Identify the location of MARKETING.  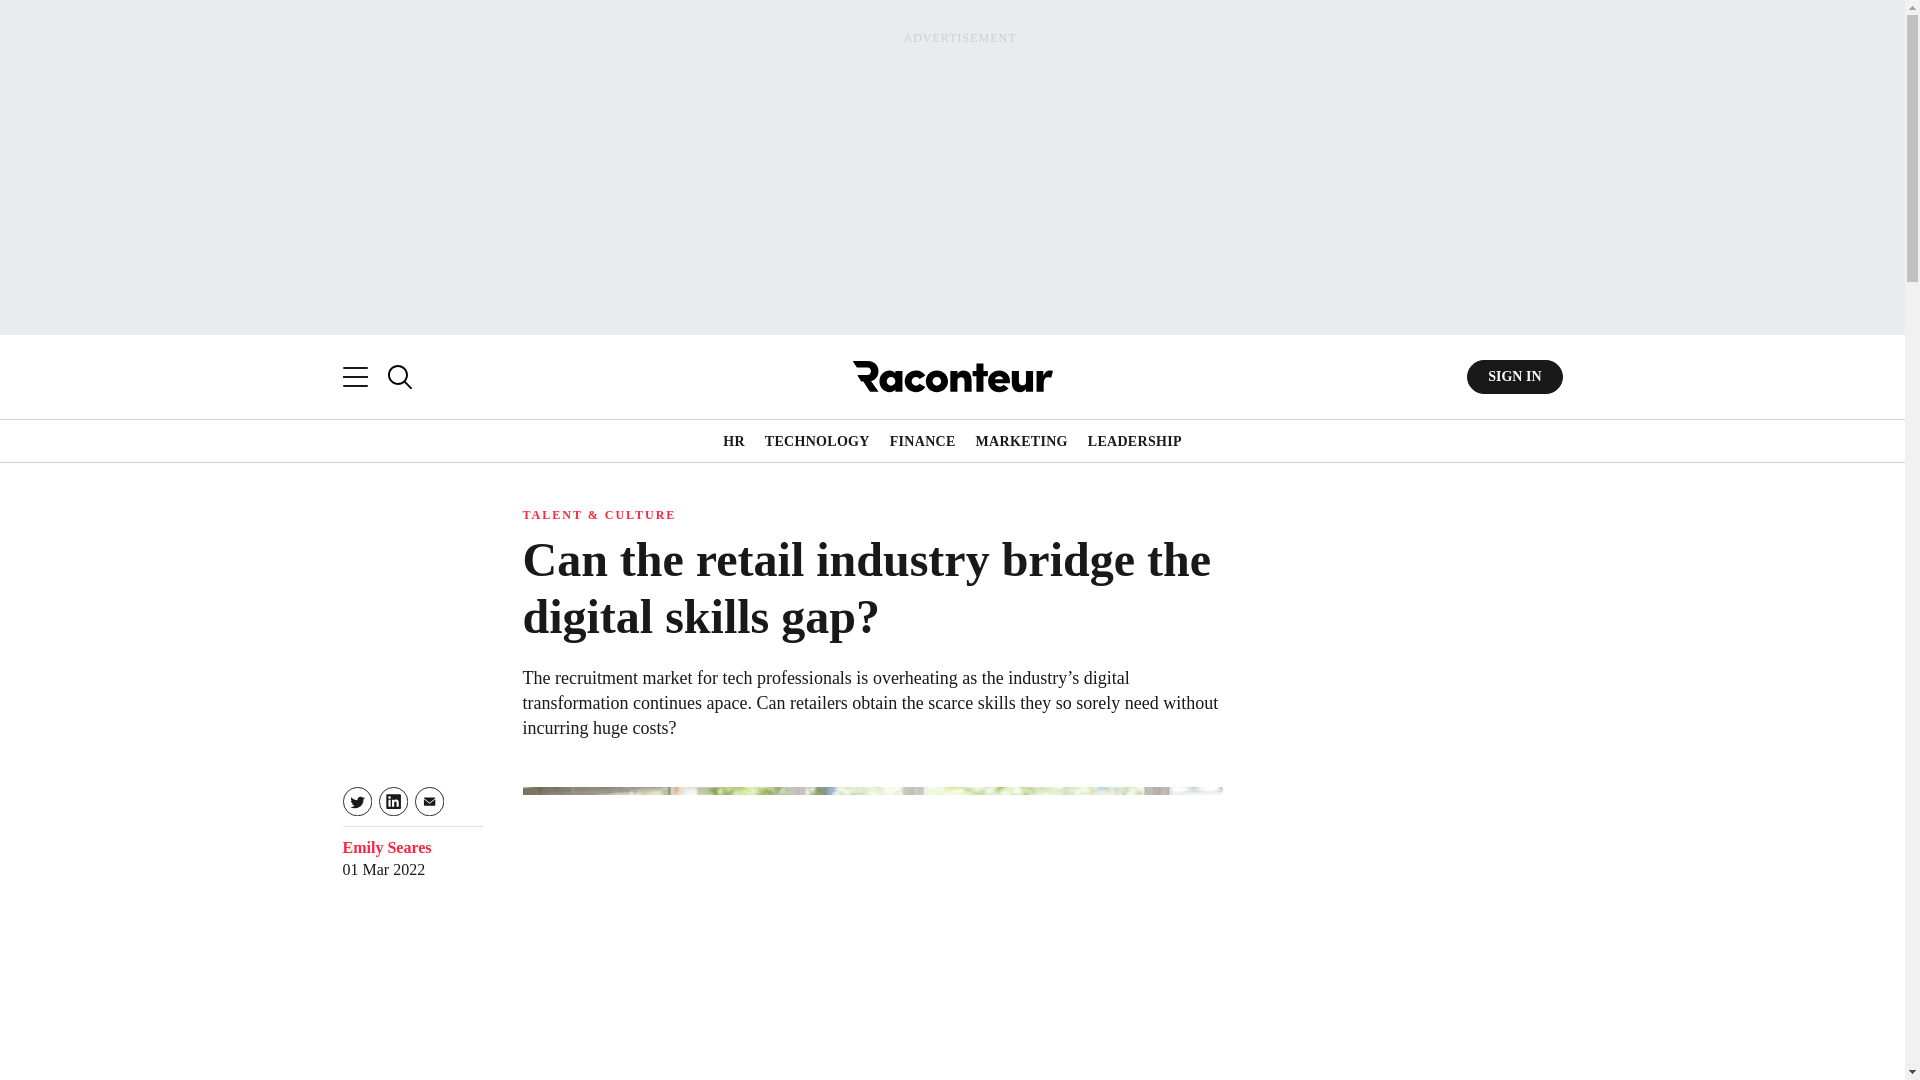
(1021, 442).